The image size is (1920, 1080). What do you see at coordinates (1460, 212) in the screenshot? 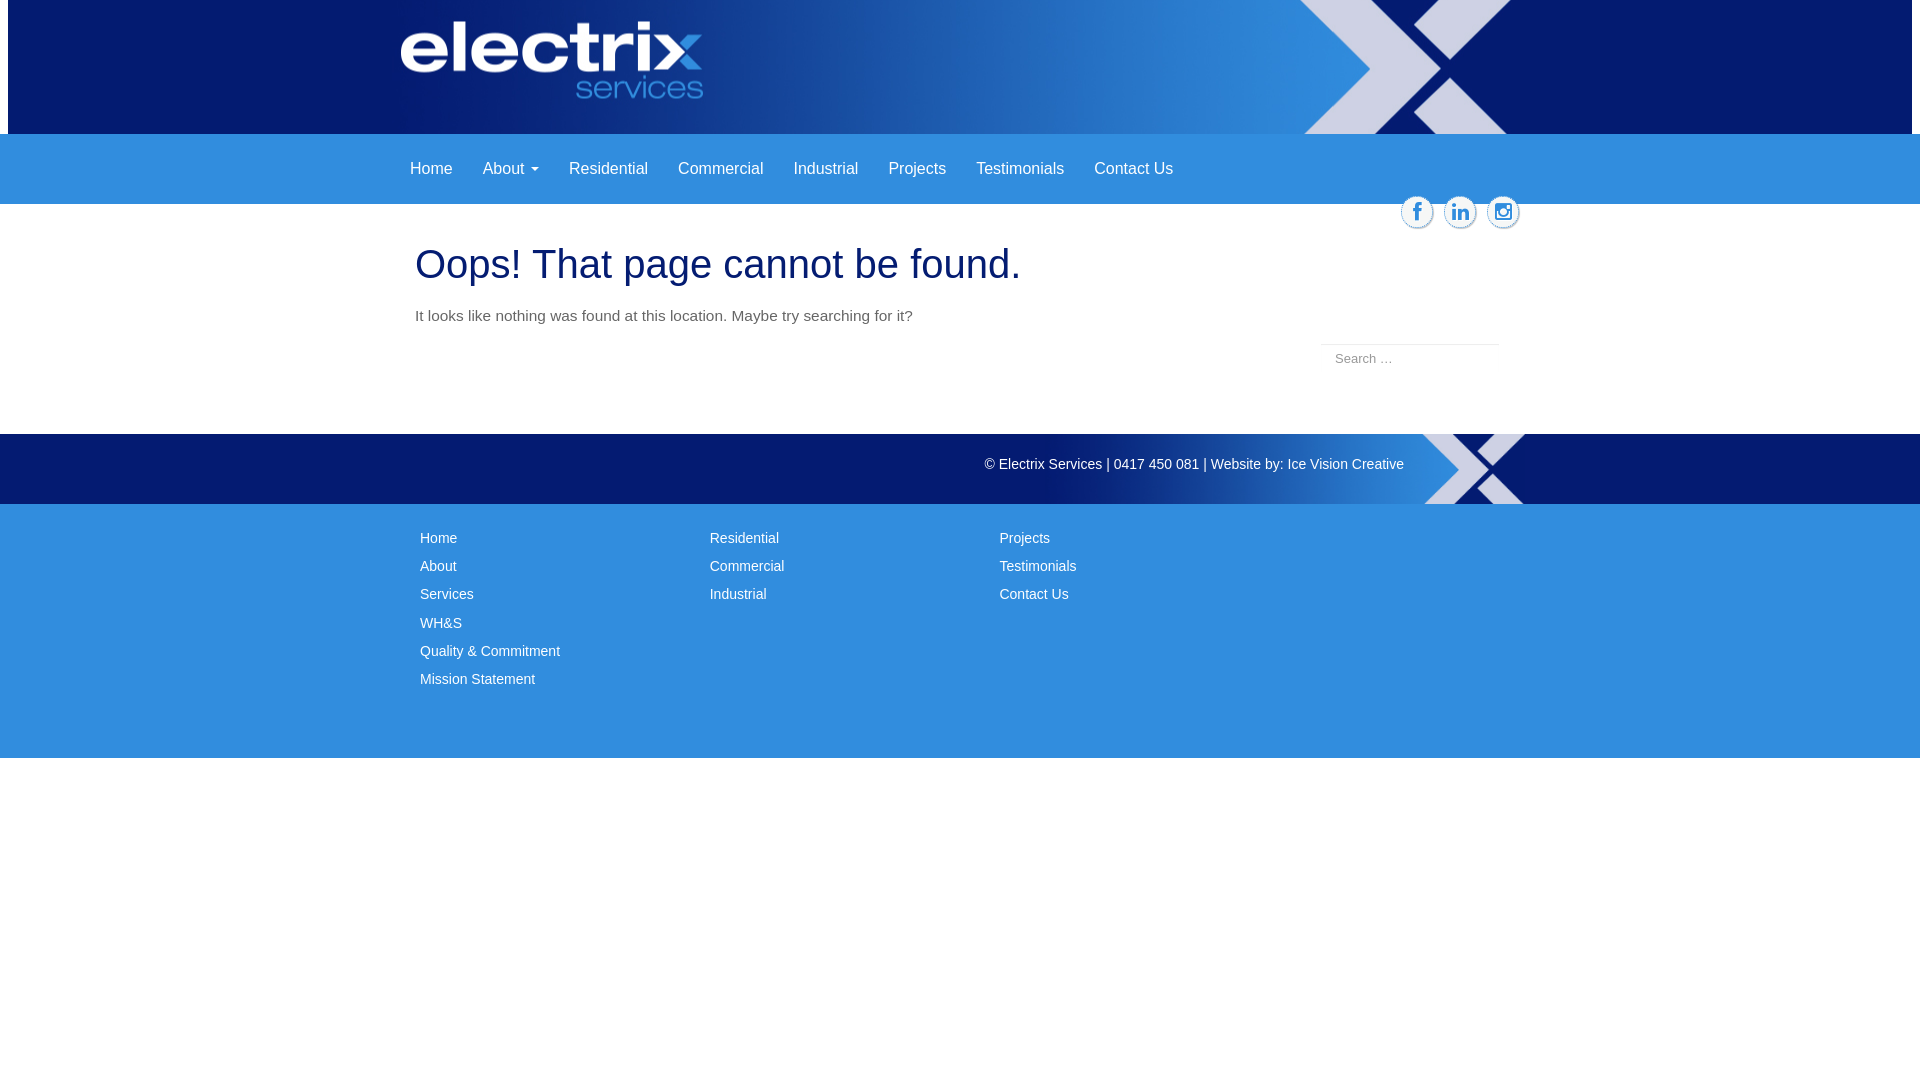
I see `Electrix Services Linkedin` at bounding box center [1460, 212].